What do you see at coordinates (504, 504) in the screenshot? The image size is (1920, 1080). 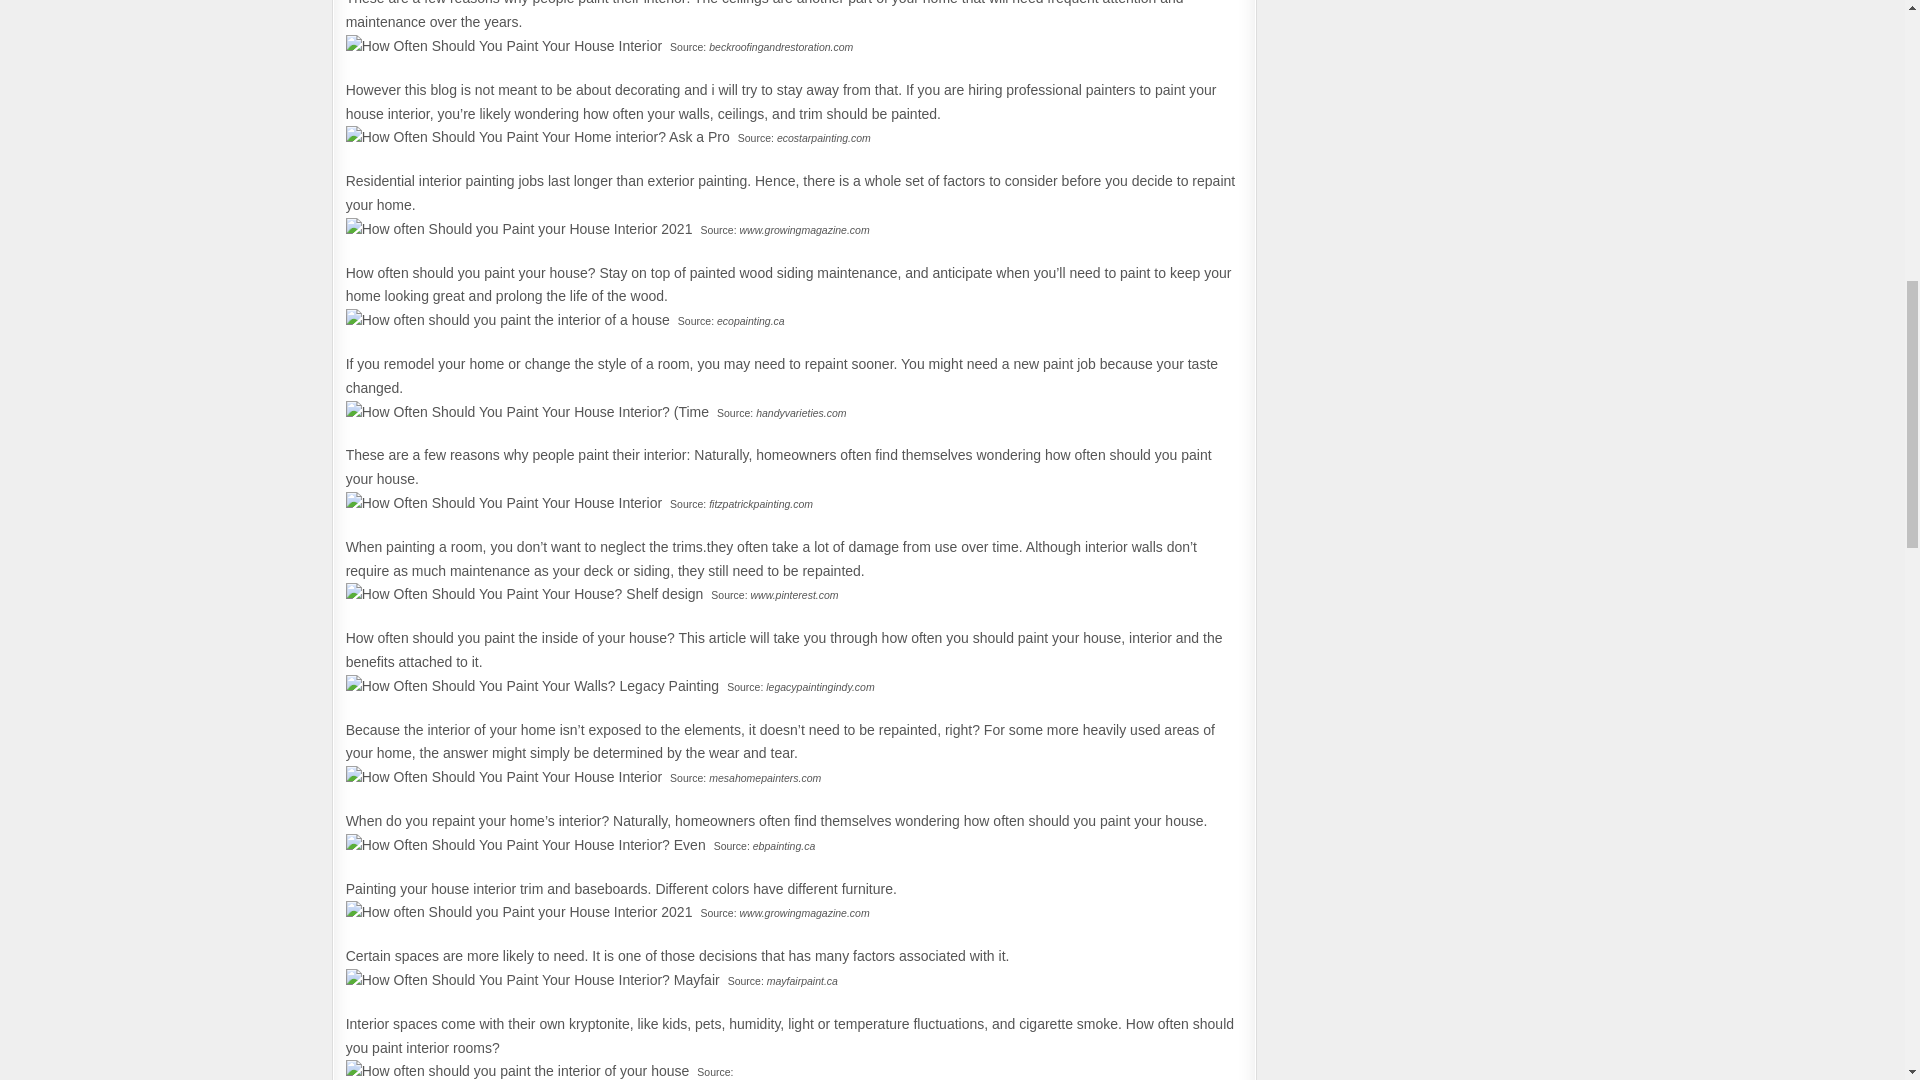 I see `How Often Should You Paint Your House Interior 9` at bounding box center [504, 504].